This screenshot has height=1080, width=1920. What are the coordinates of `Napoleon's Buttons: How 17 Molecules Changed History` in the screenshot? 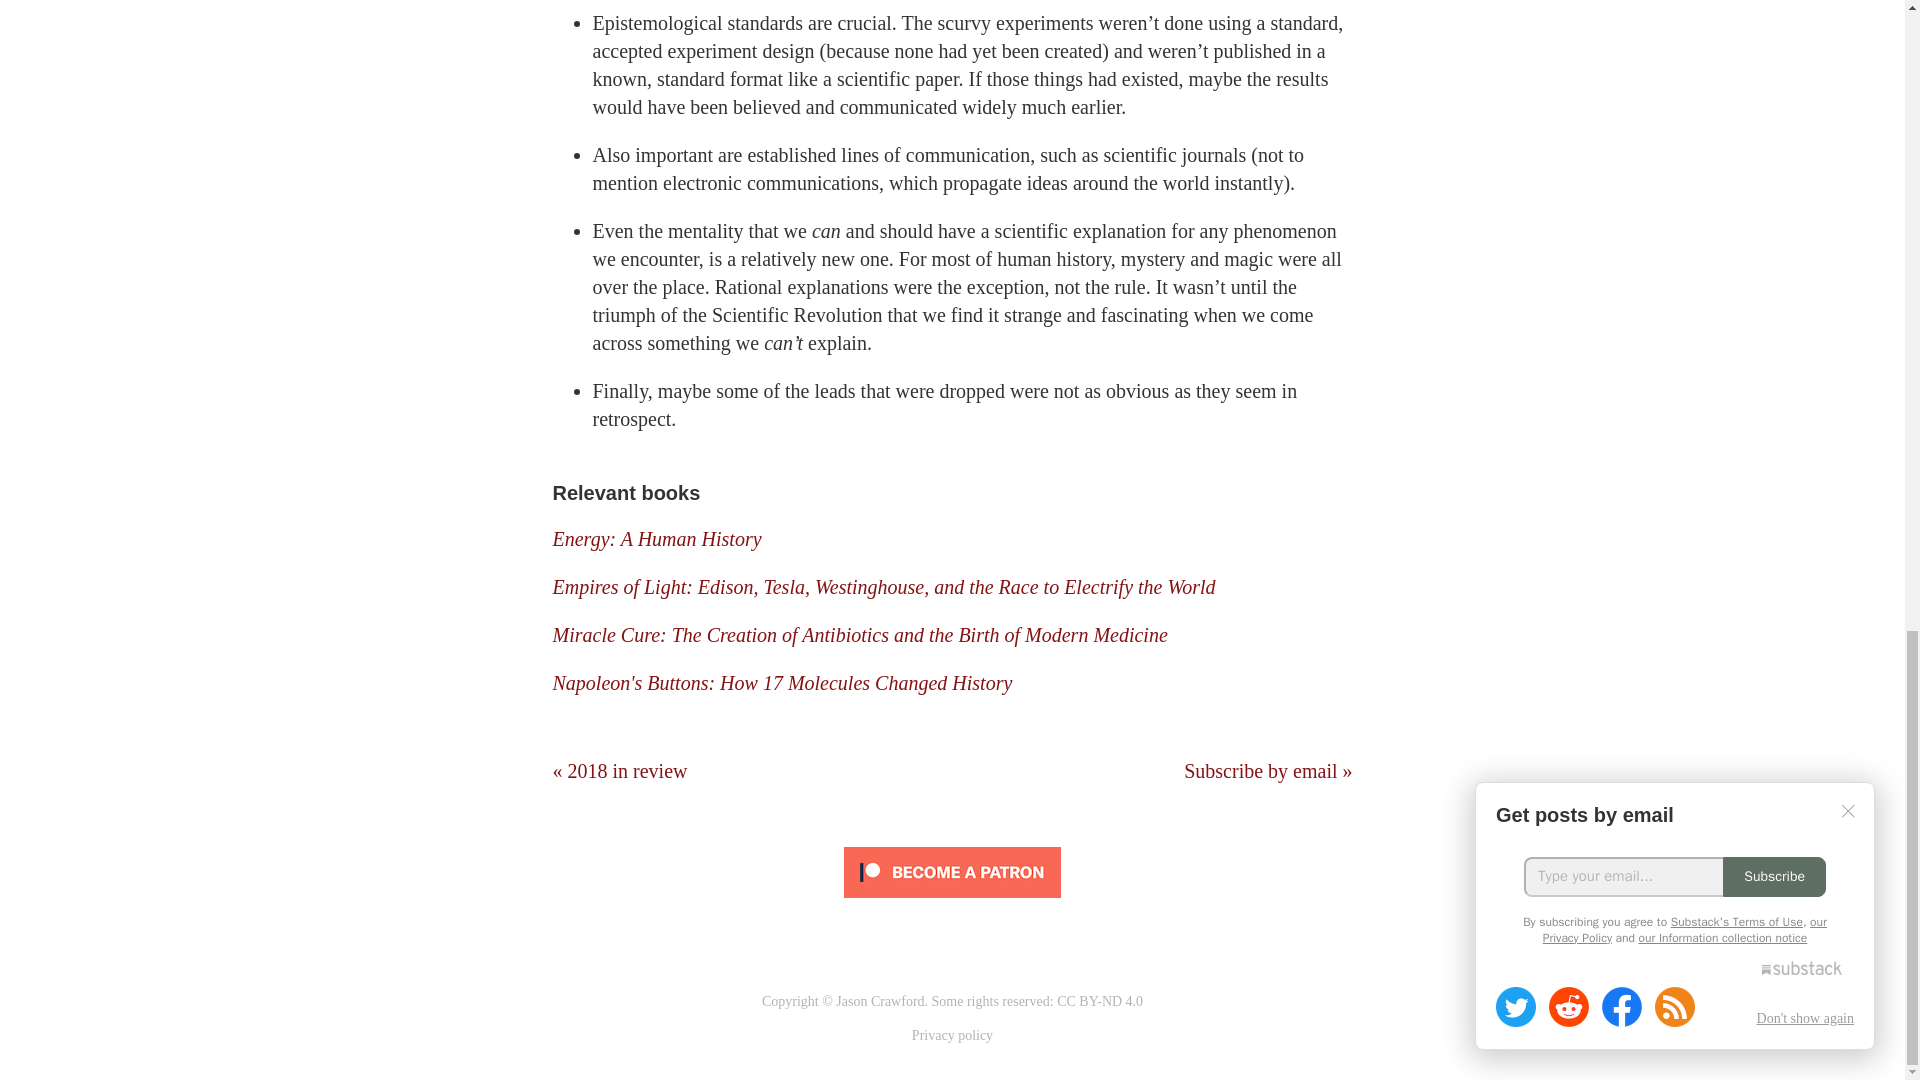 It's located at (782, 682).